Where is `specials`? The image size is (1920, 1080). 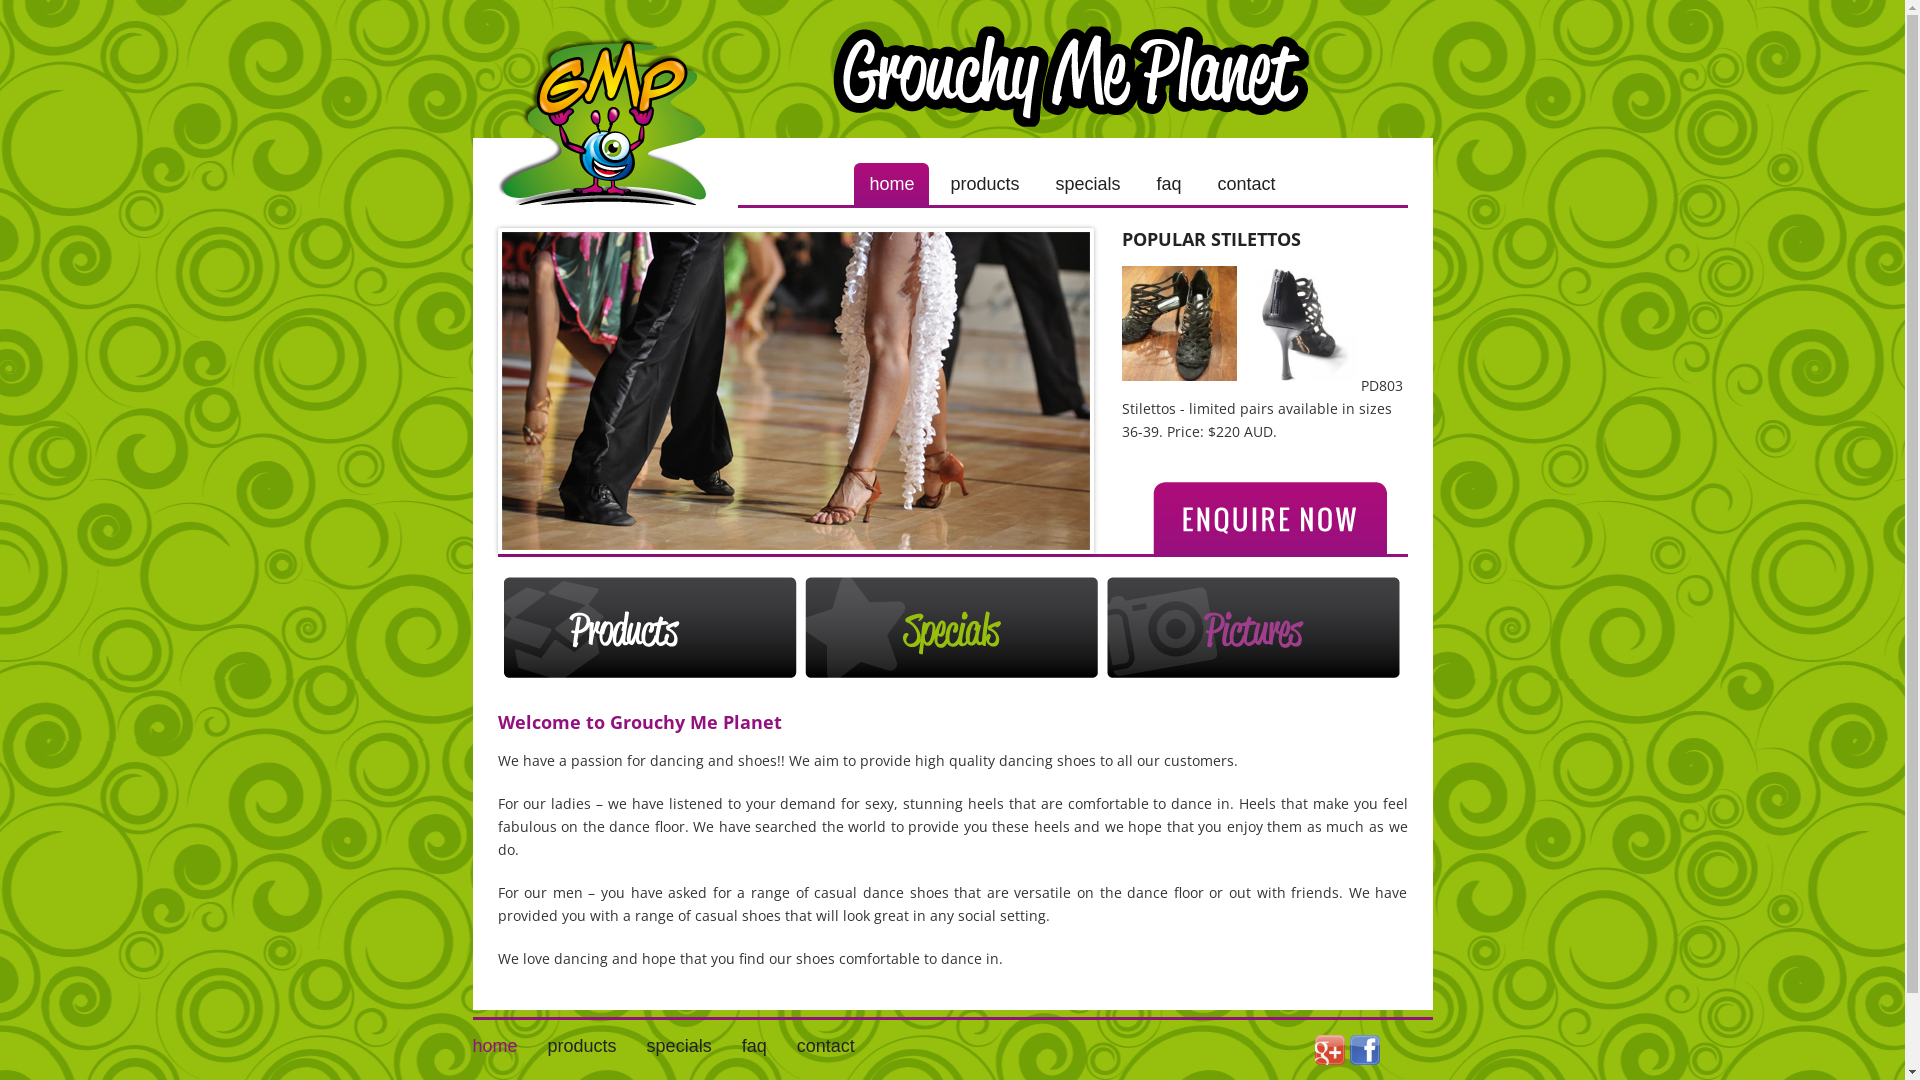
specials is located at coordinates (1088, 184).